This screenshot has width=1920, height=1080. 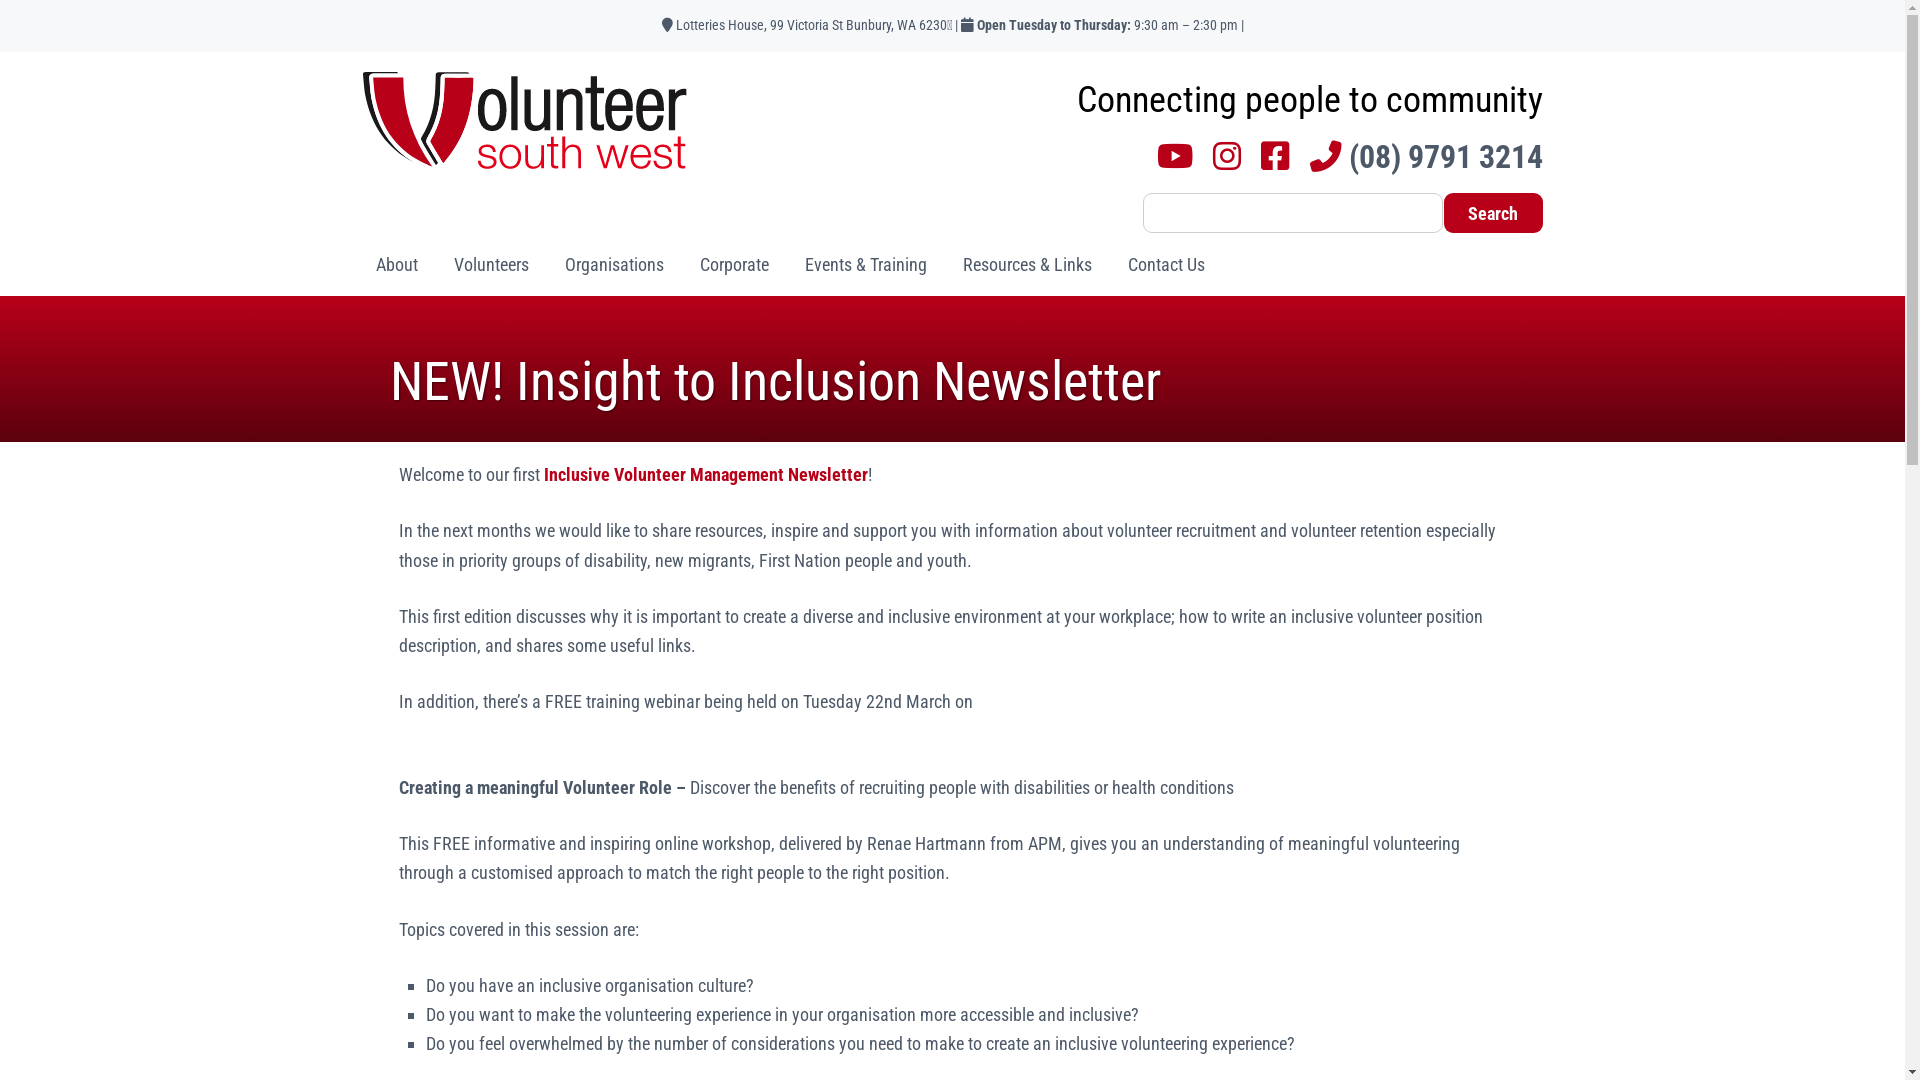 I want to click on Search, so click(x=1494, y=213).